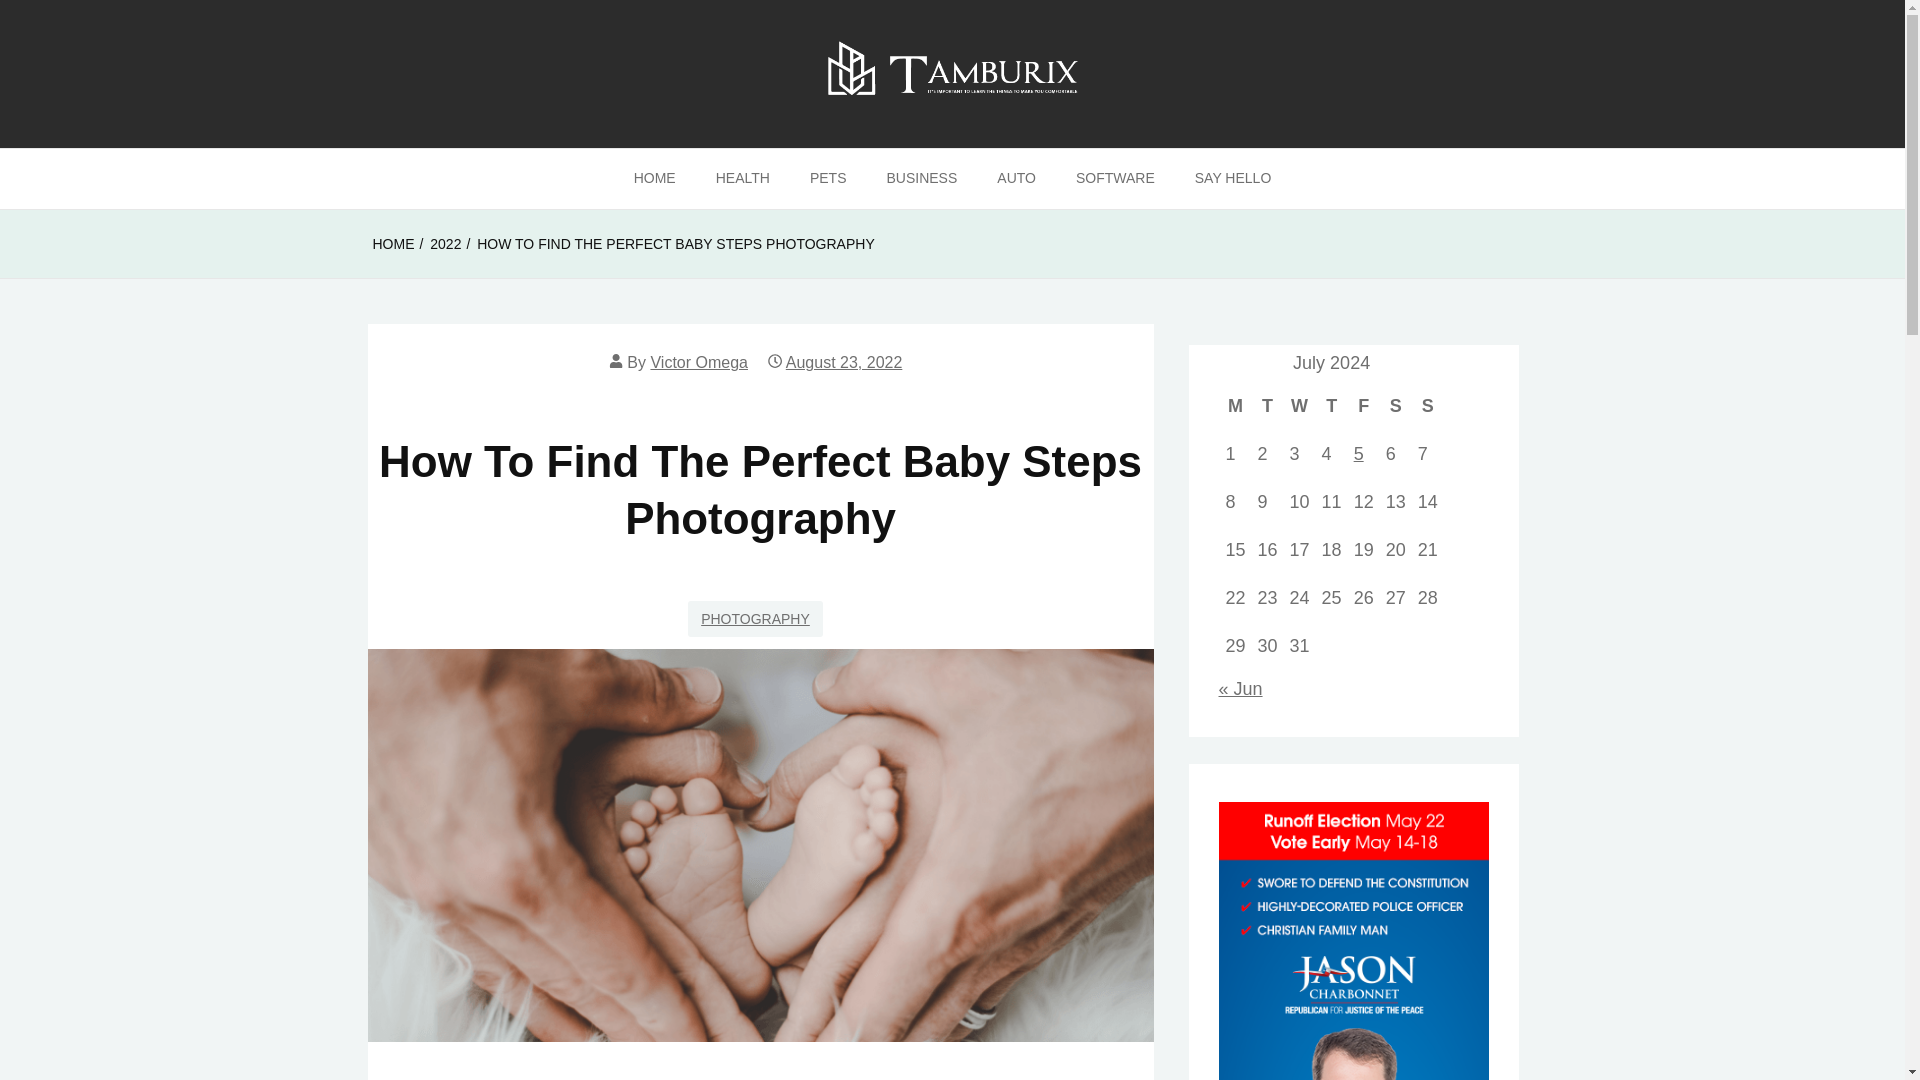 The width and height of the screenshot is (1920, 1080). Describe the element at coordinates (828, 179) in the screenshot. I see `PETS` at that location.